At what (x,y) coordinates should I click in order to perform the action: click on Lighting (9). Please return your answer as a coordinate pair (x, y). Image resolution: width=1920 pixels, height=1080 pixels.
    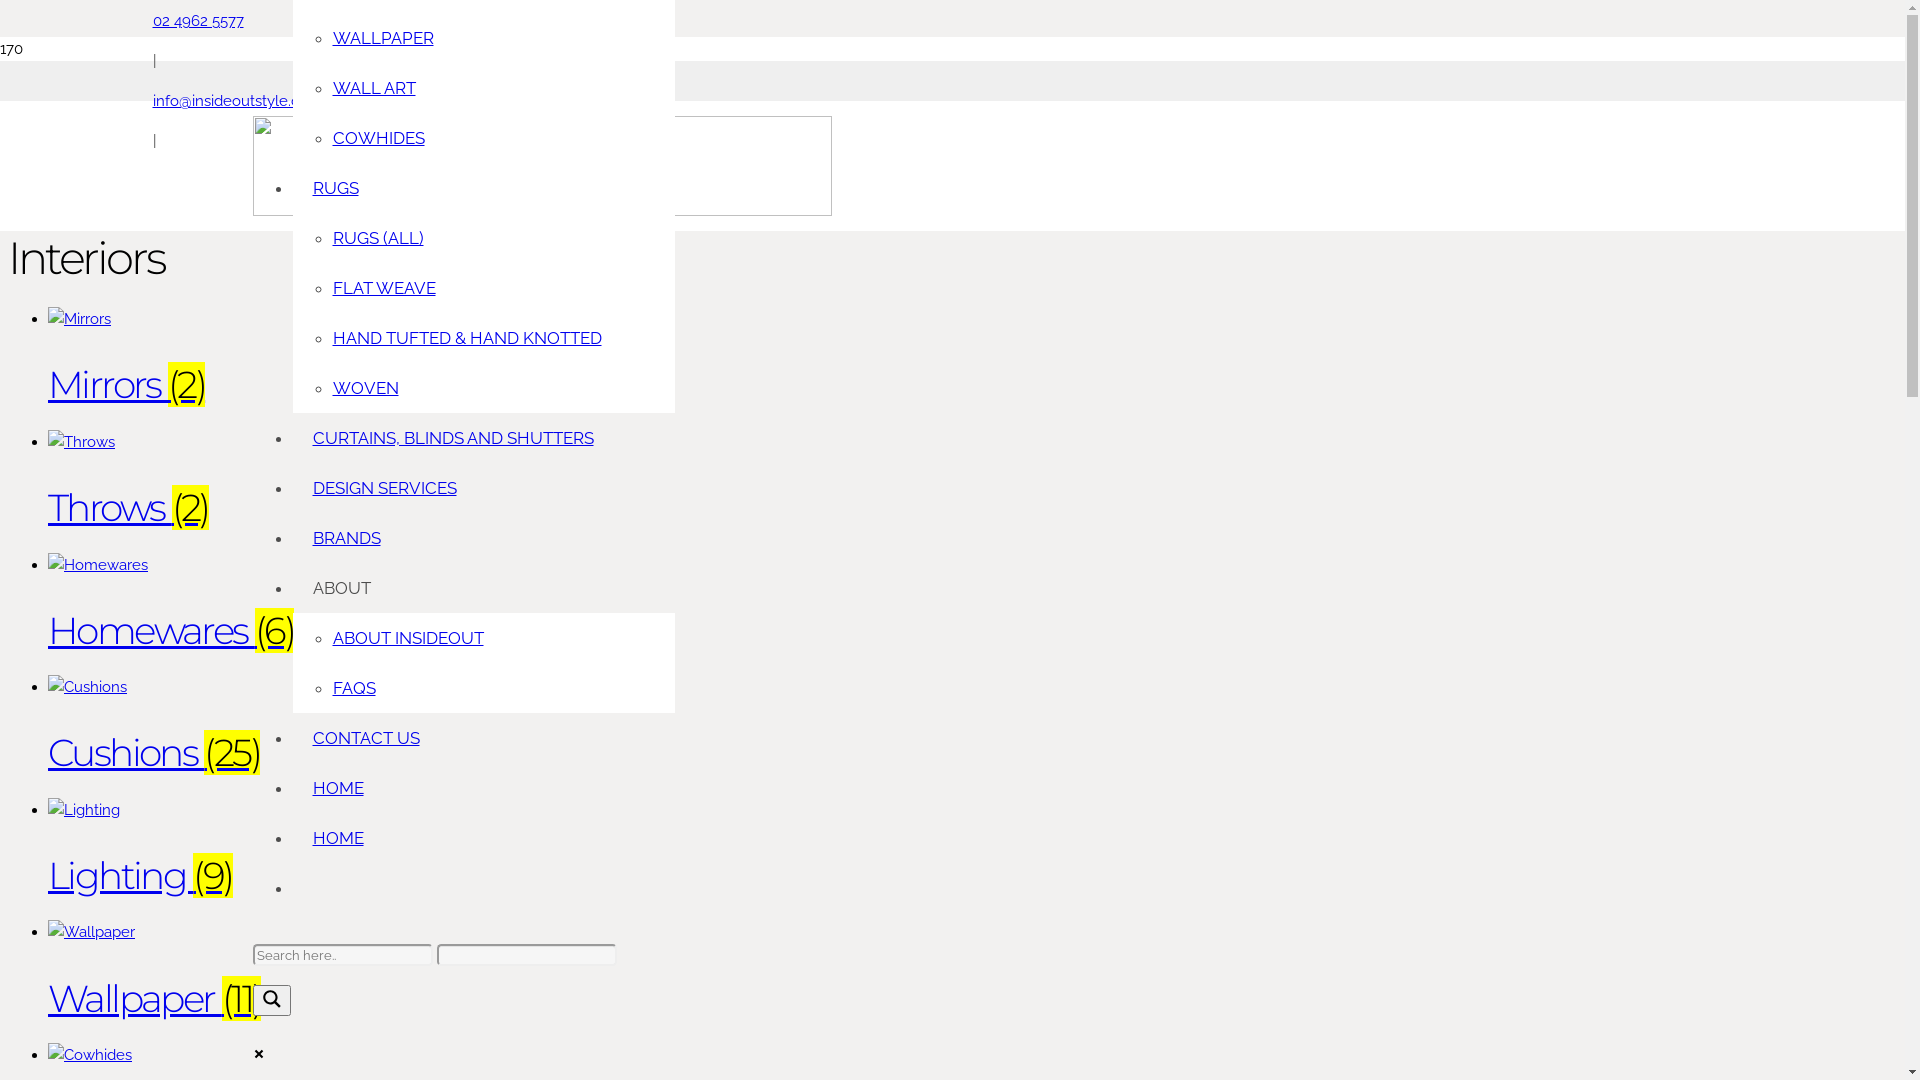
    Looking at the image, I should click on (689, 850).